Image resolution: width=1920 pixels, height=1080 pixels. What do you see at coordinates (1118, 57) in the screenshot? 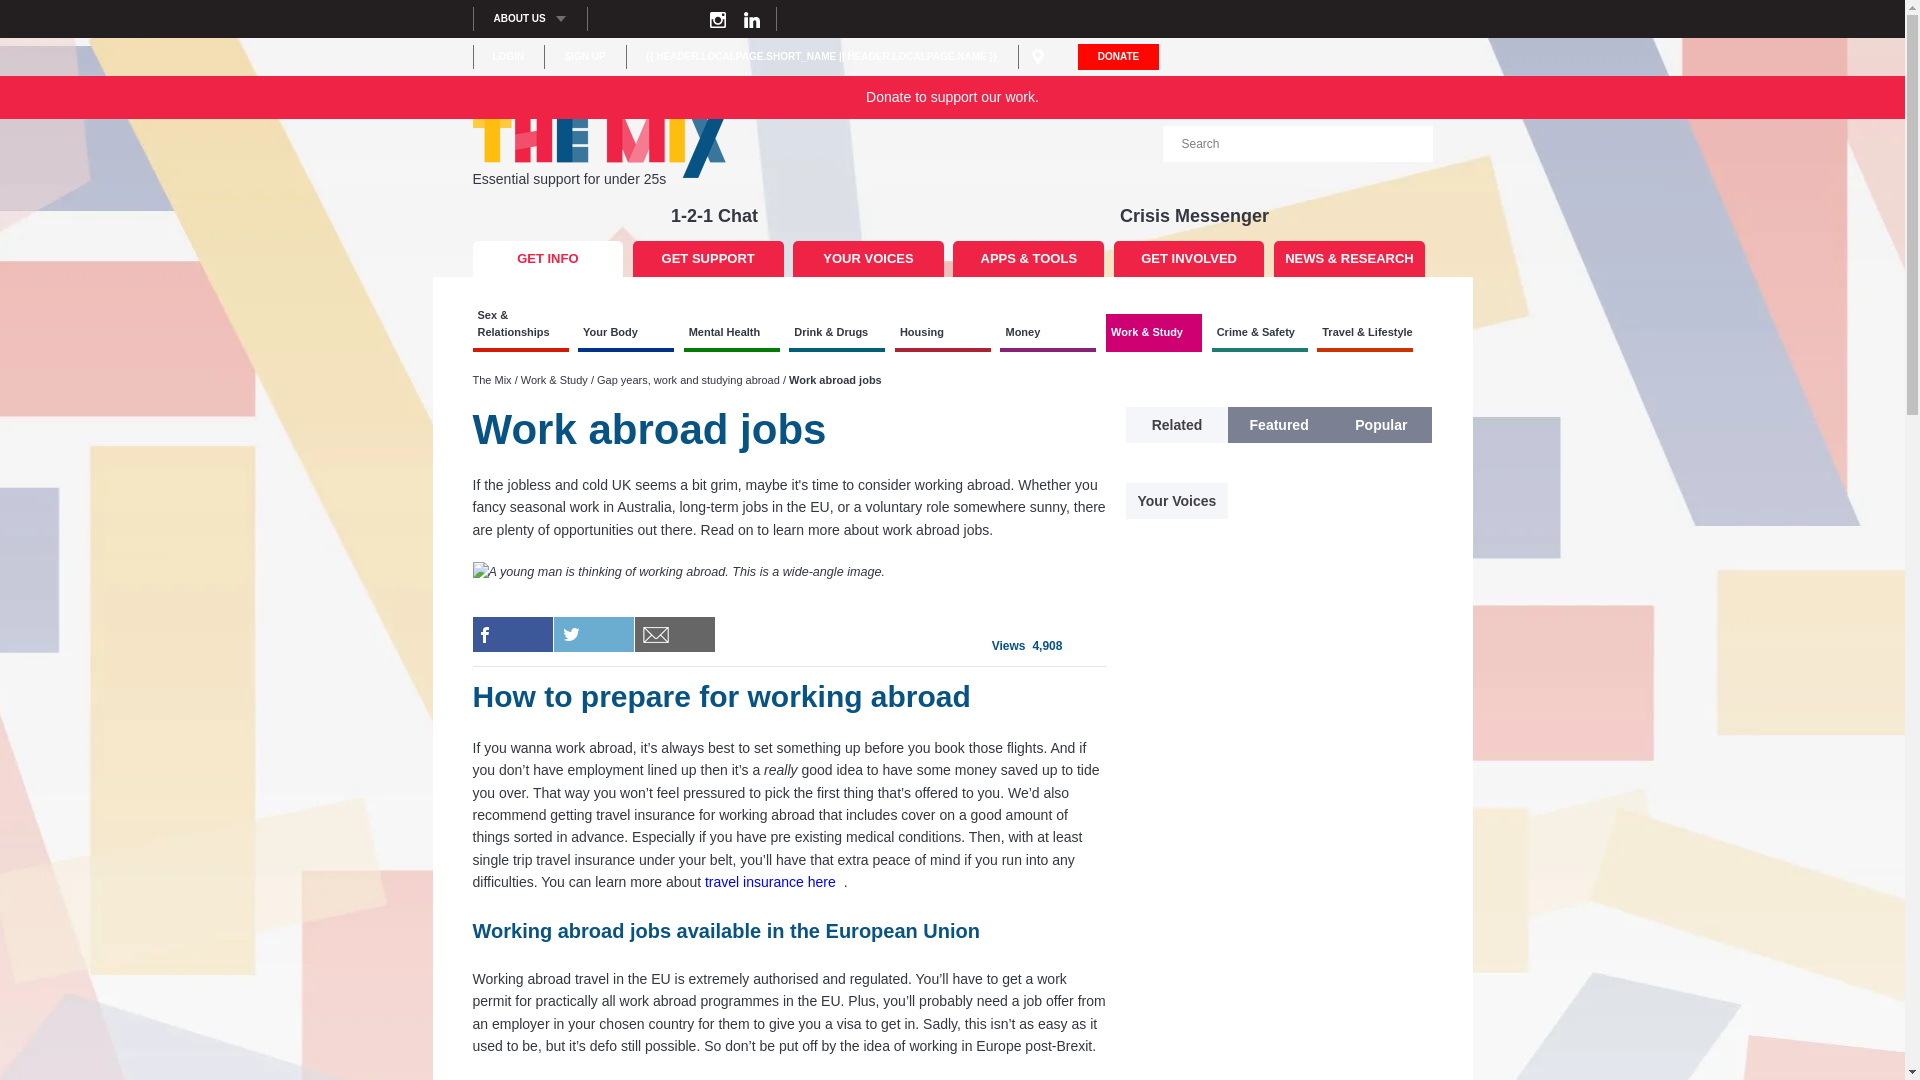
I see `DONATE` at bounding box center [1118, 57].